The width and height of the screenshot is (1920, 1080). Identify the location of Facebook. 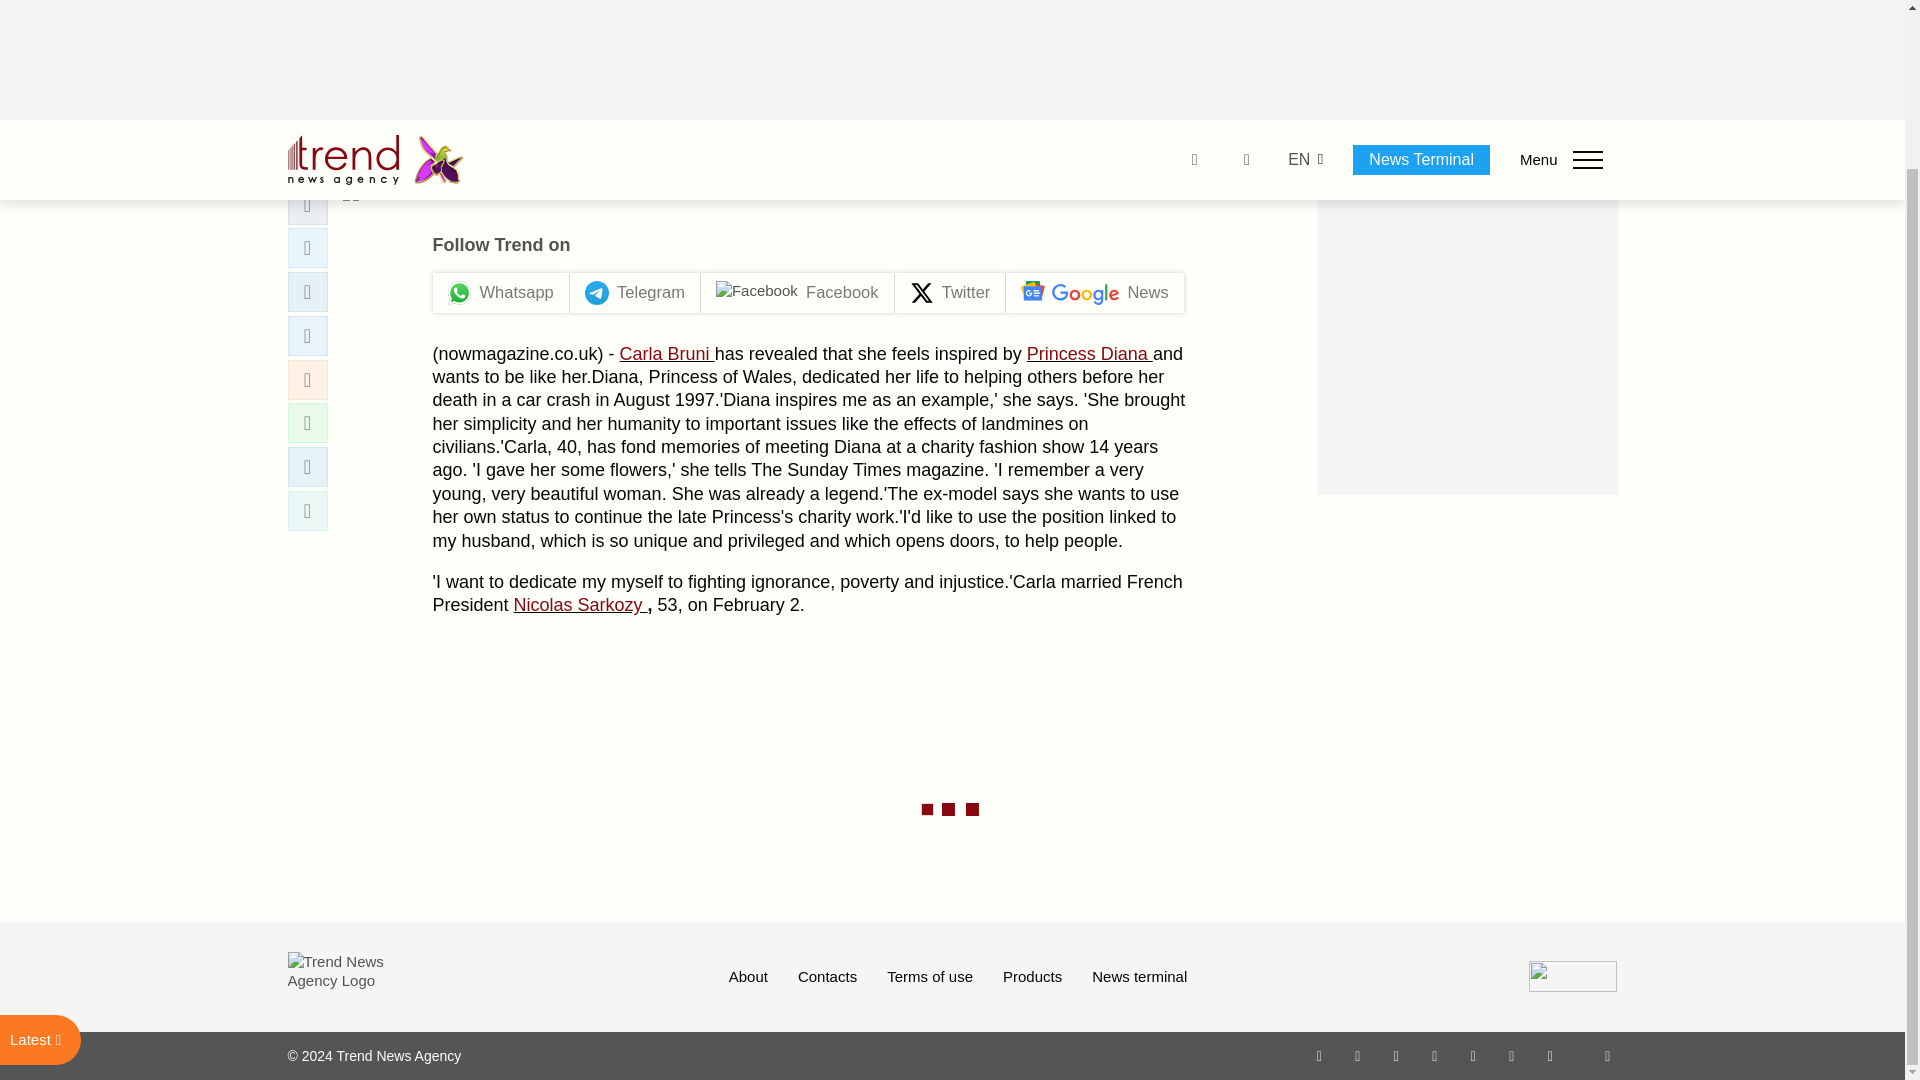
(1357, 1055).